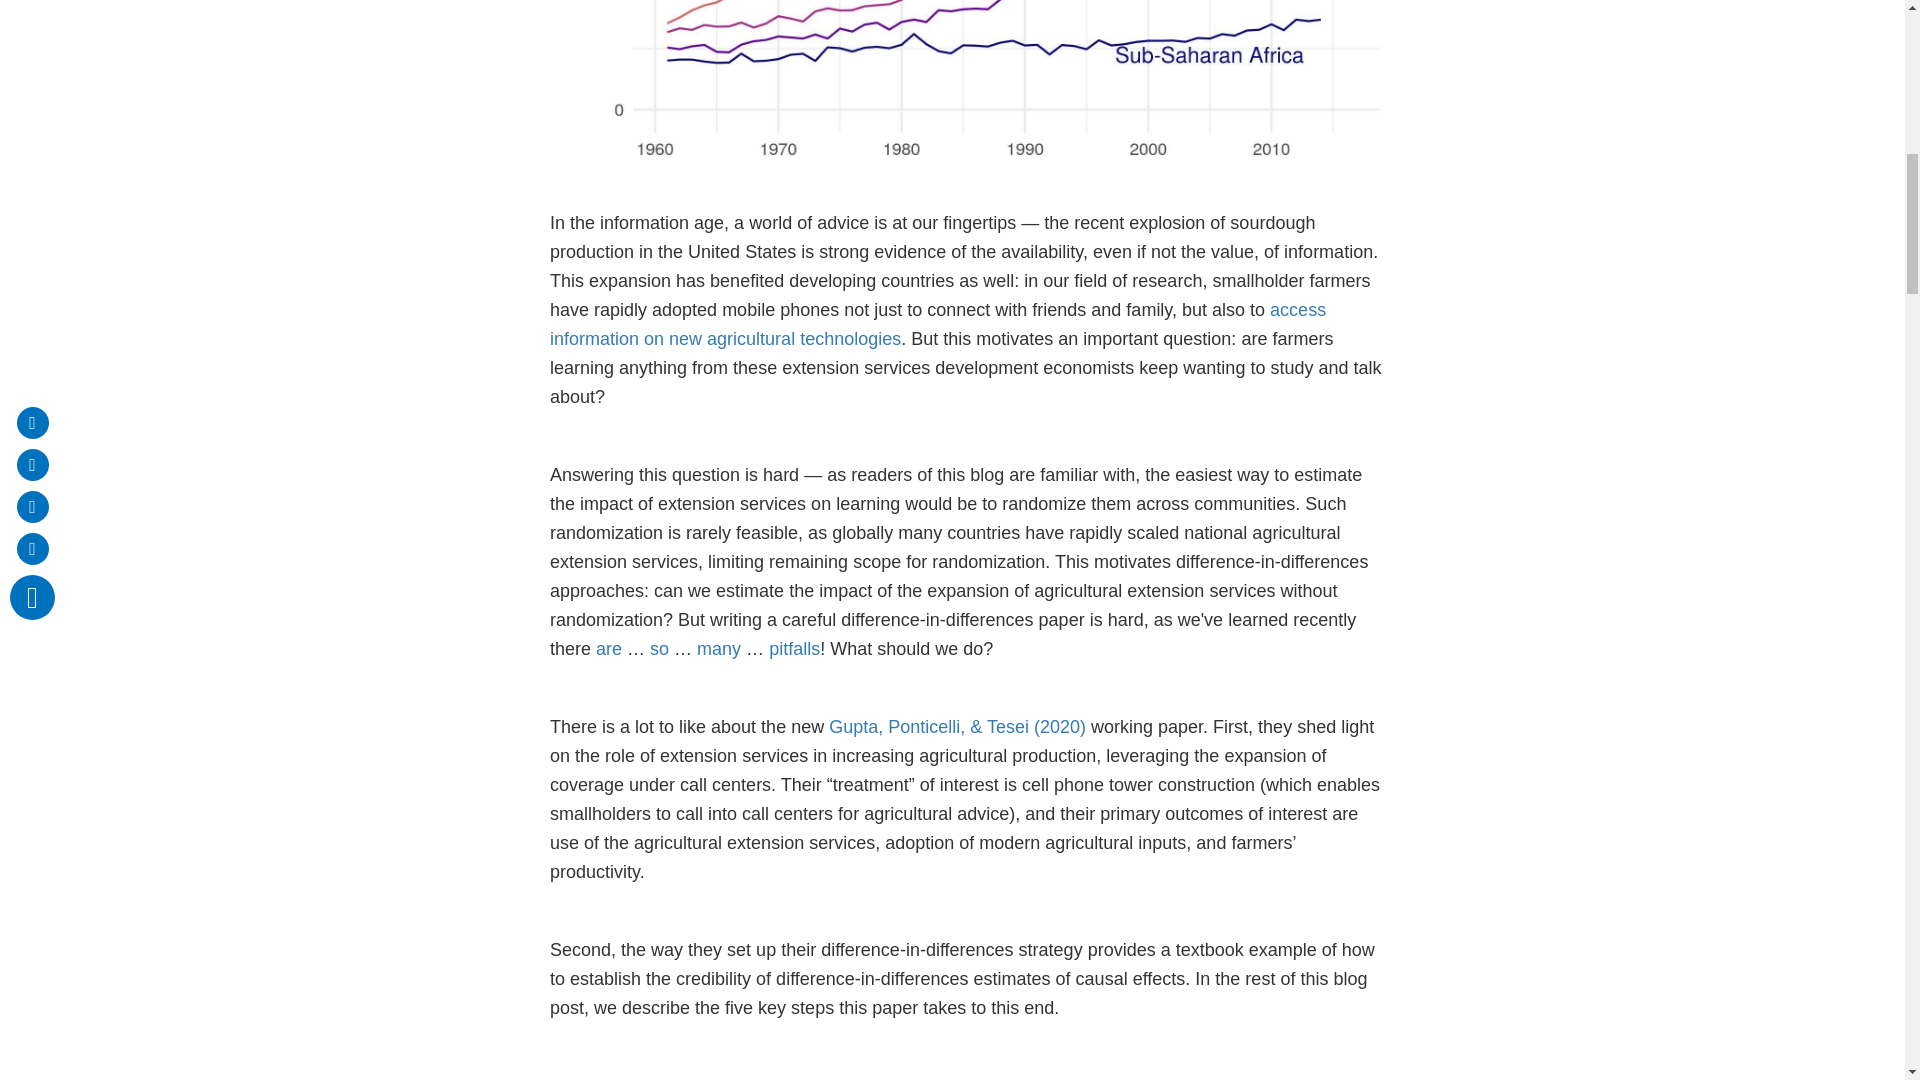 This screenshot has width=1920, height=1080. I want to click on are, so click(608, 648).